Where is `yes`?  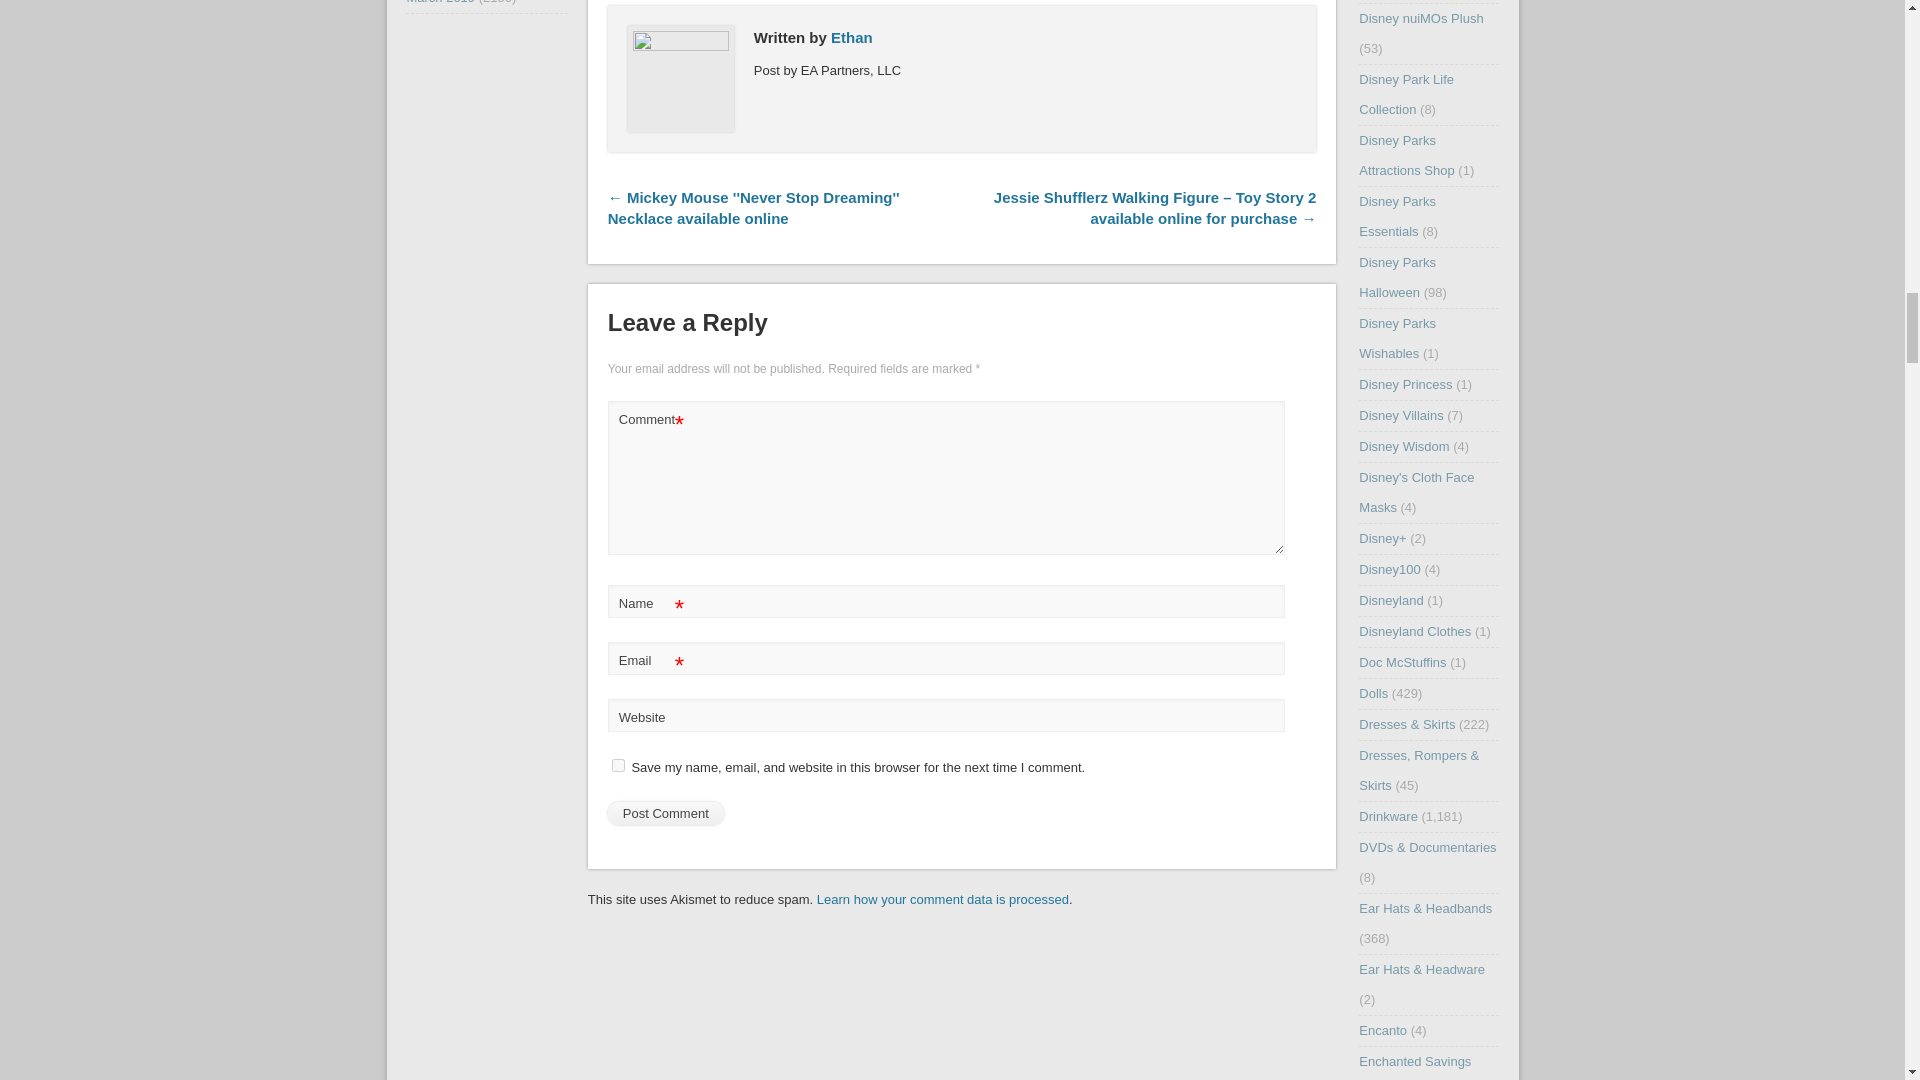
yes is located at coordinates (618, 766).